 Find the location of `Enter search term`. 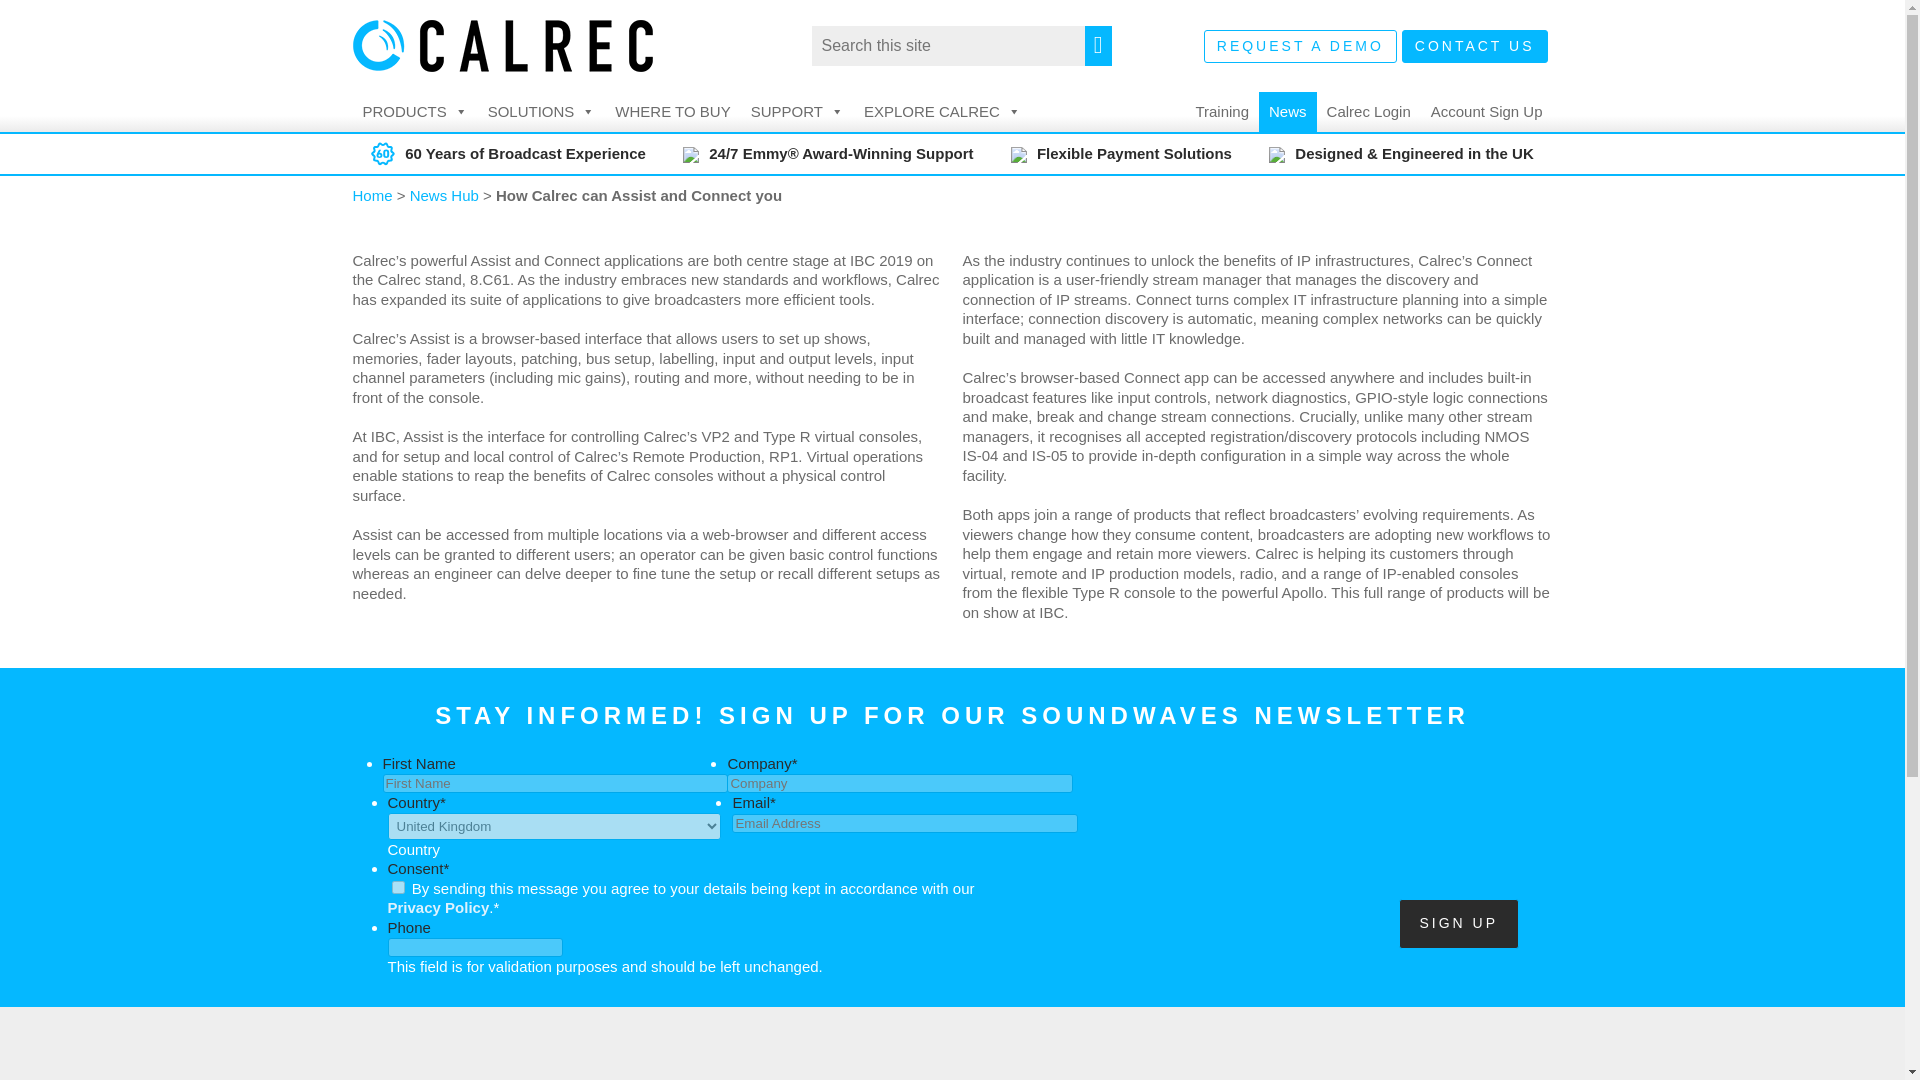

Enter search term is located at coordinates (962, 45).